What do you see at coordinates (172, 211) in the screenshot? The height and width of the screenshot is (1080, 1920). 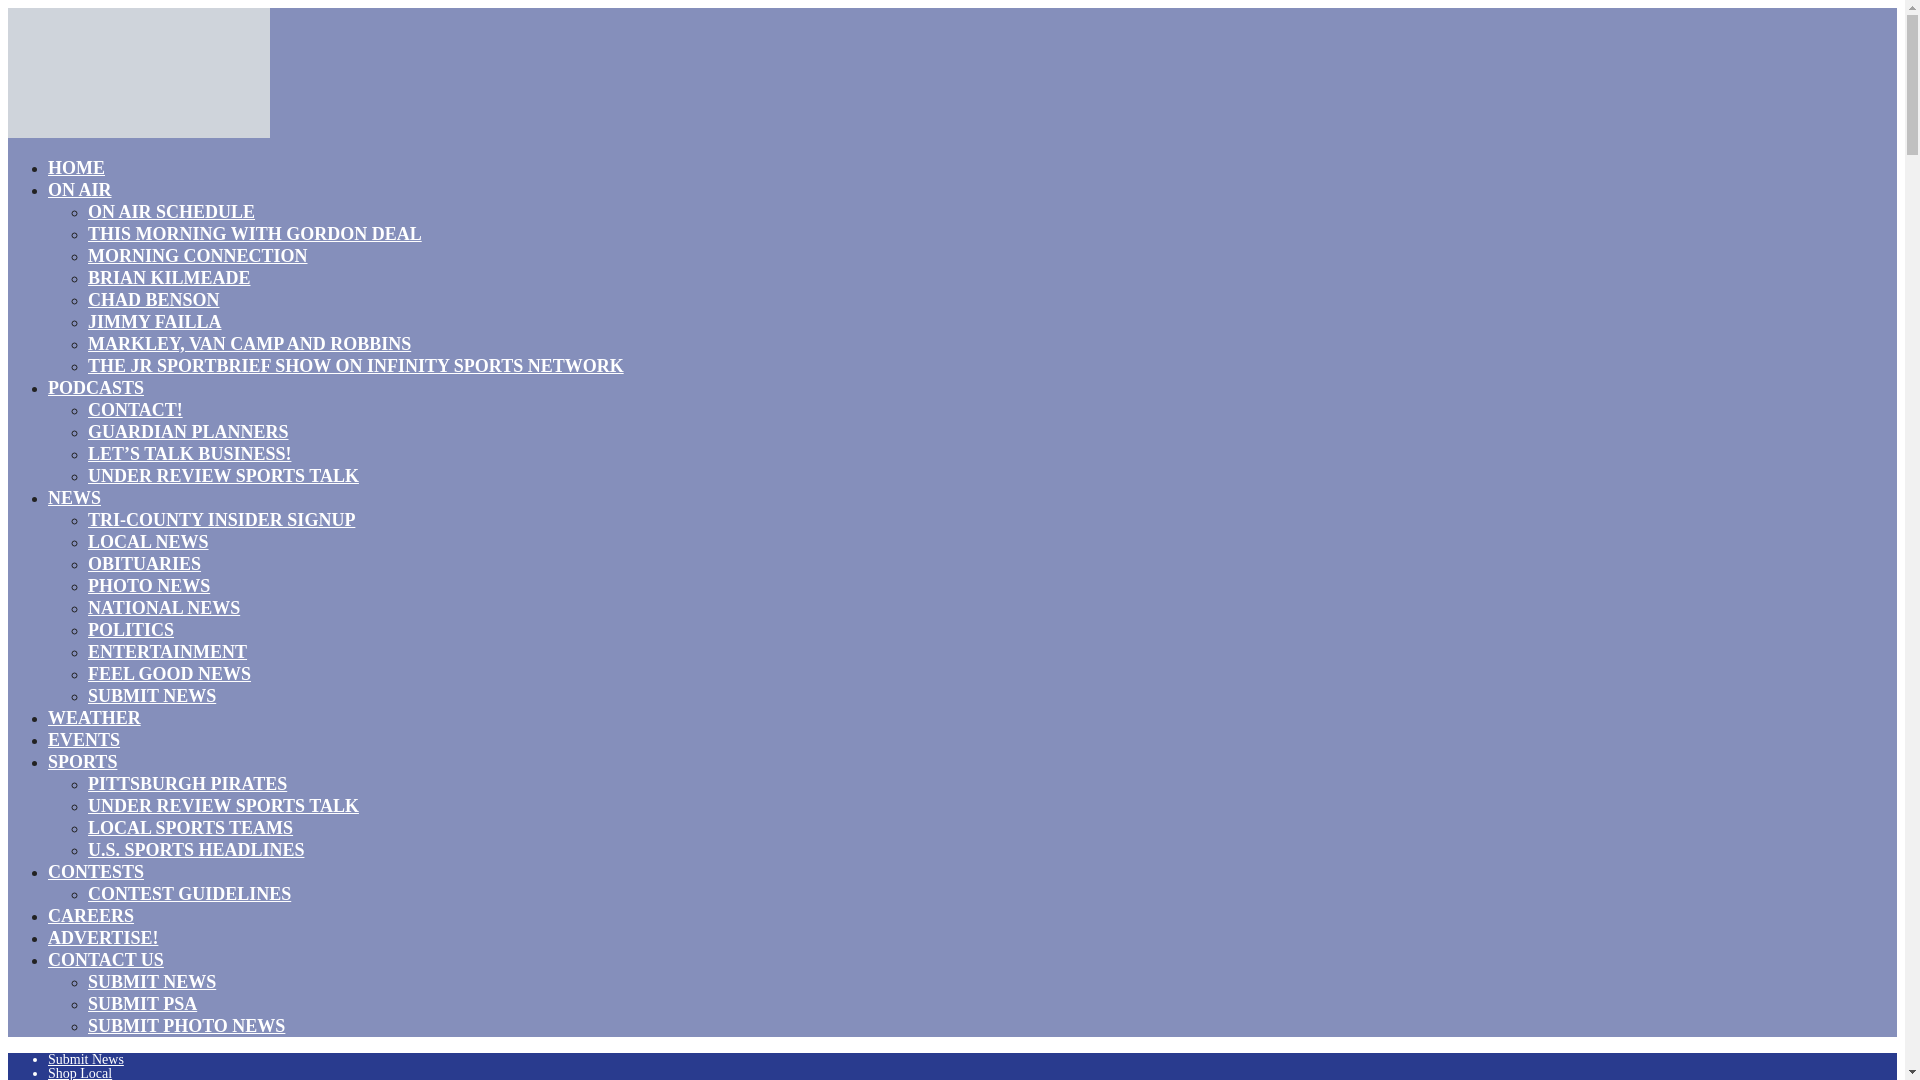 I see `ON AIR SCHEDULE` at bounding box center [172, 211].